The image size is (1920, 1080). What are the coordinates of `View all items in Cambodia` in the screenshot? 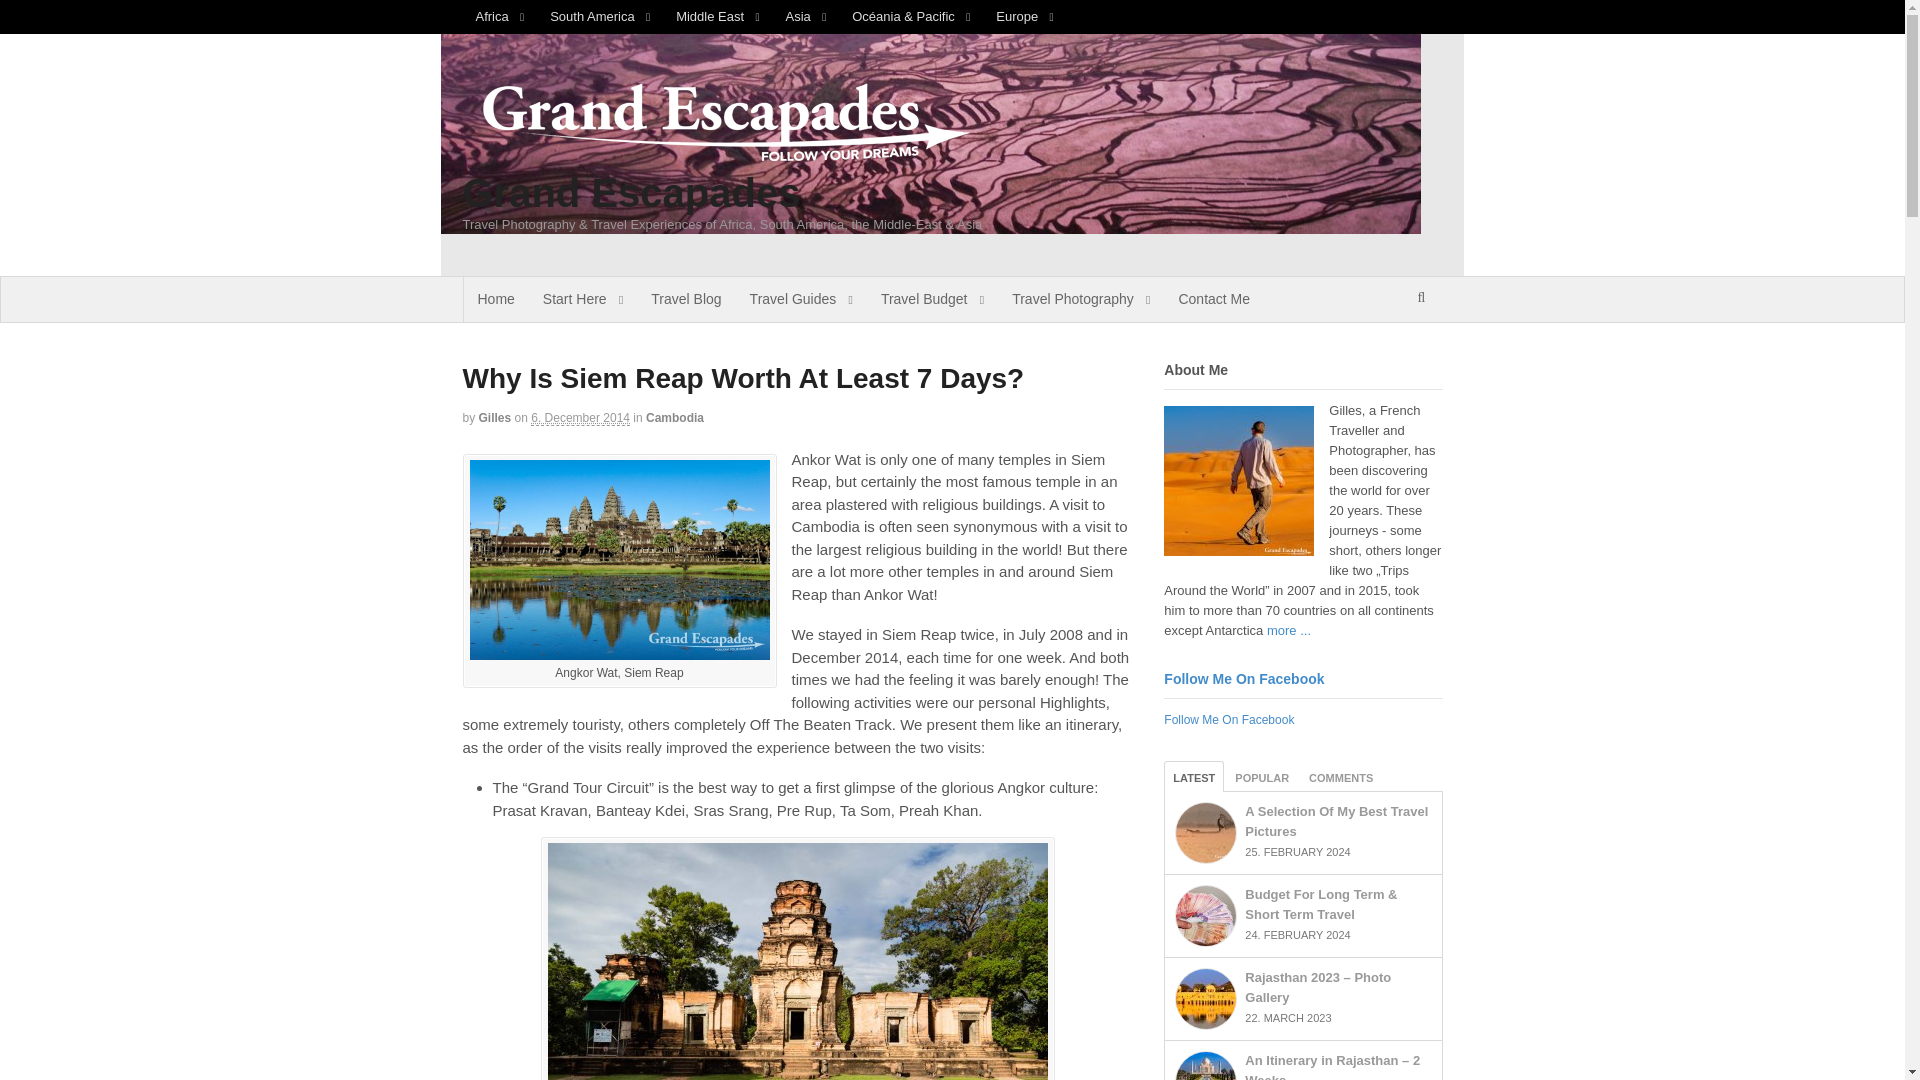 It's located at (674, 418).